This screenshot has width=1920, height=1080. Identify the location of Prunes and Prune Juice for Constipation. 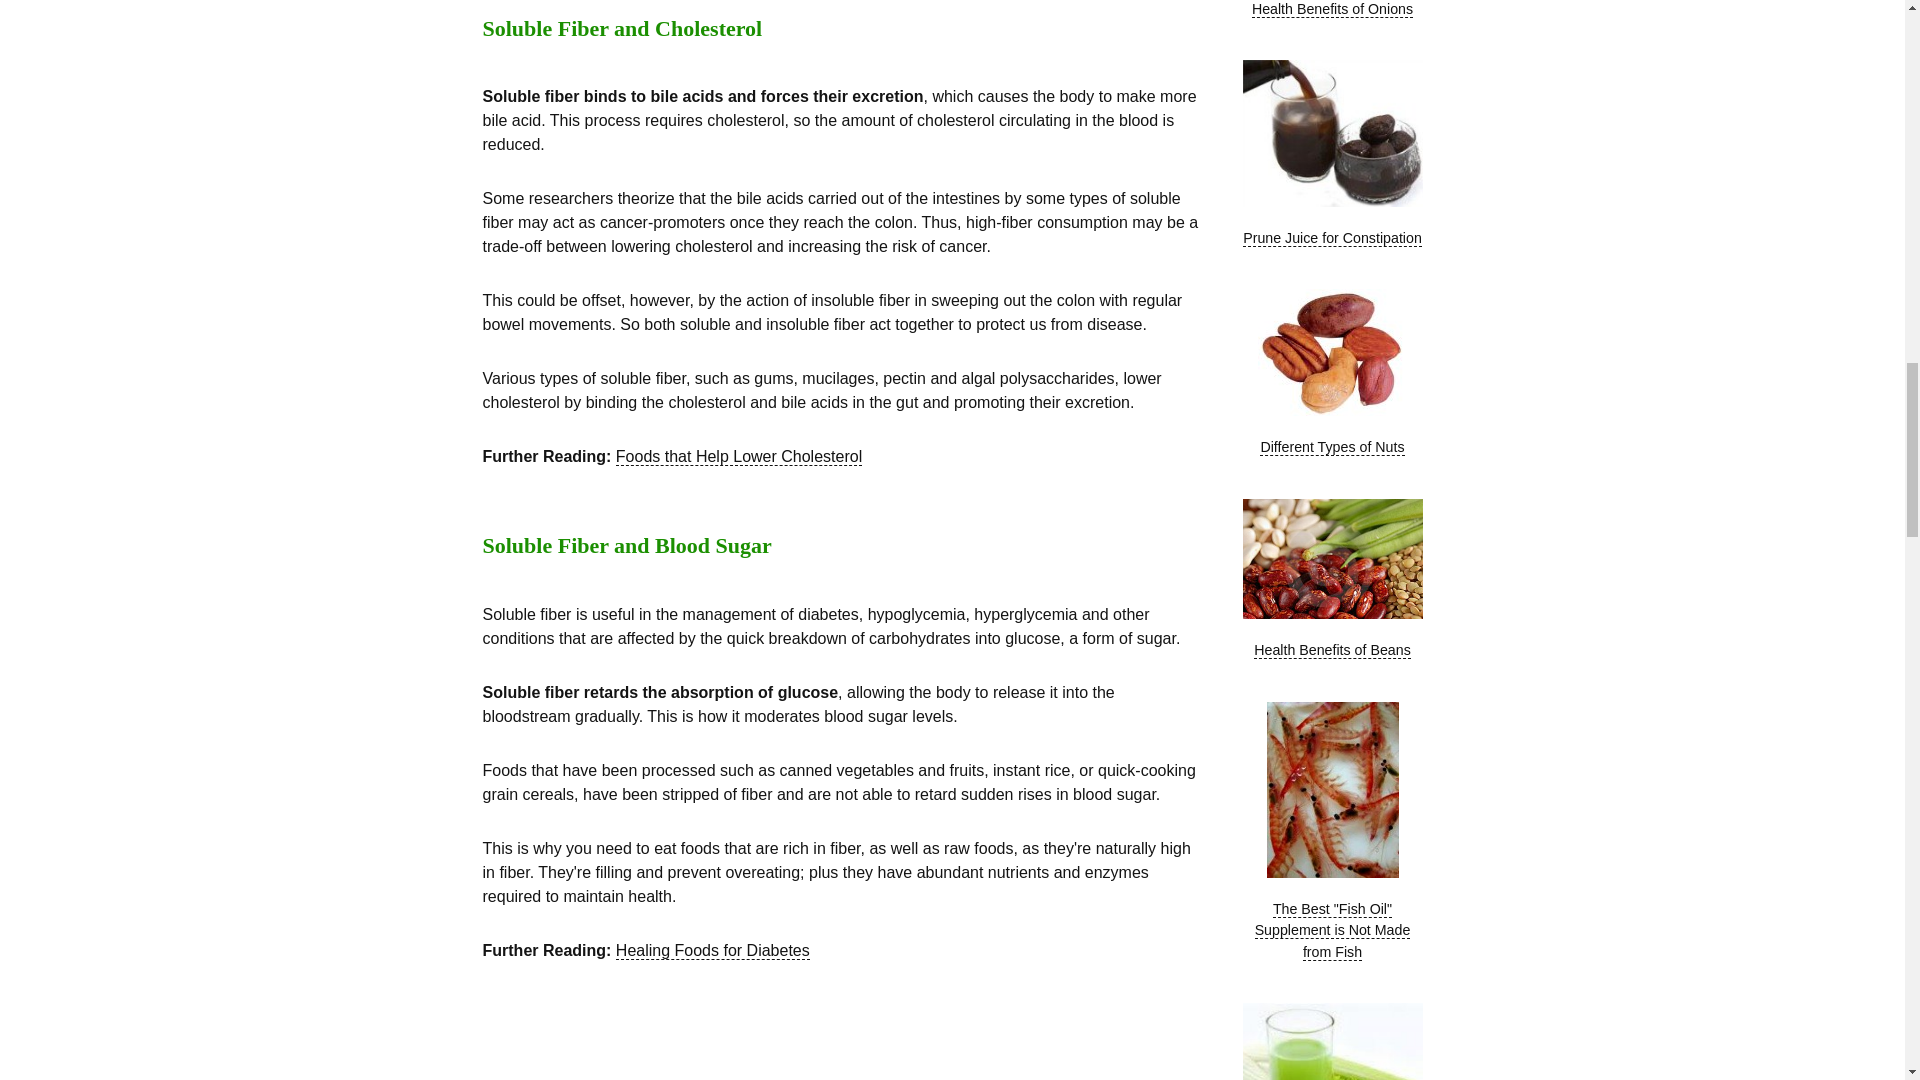
(1332, 134).